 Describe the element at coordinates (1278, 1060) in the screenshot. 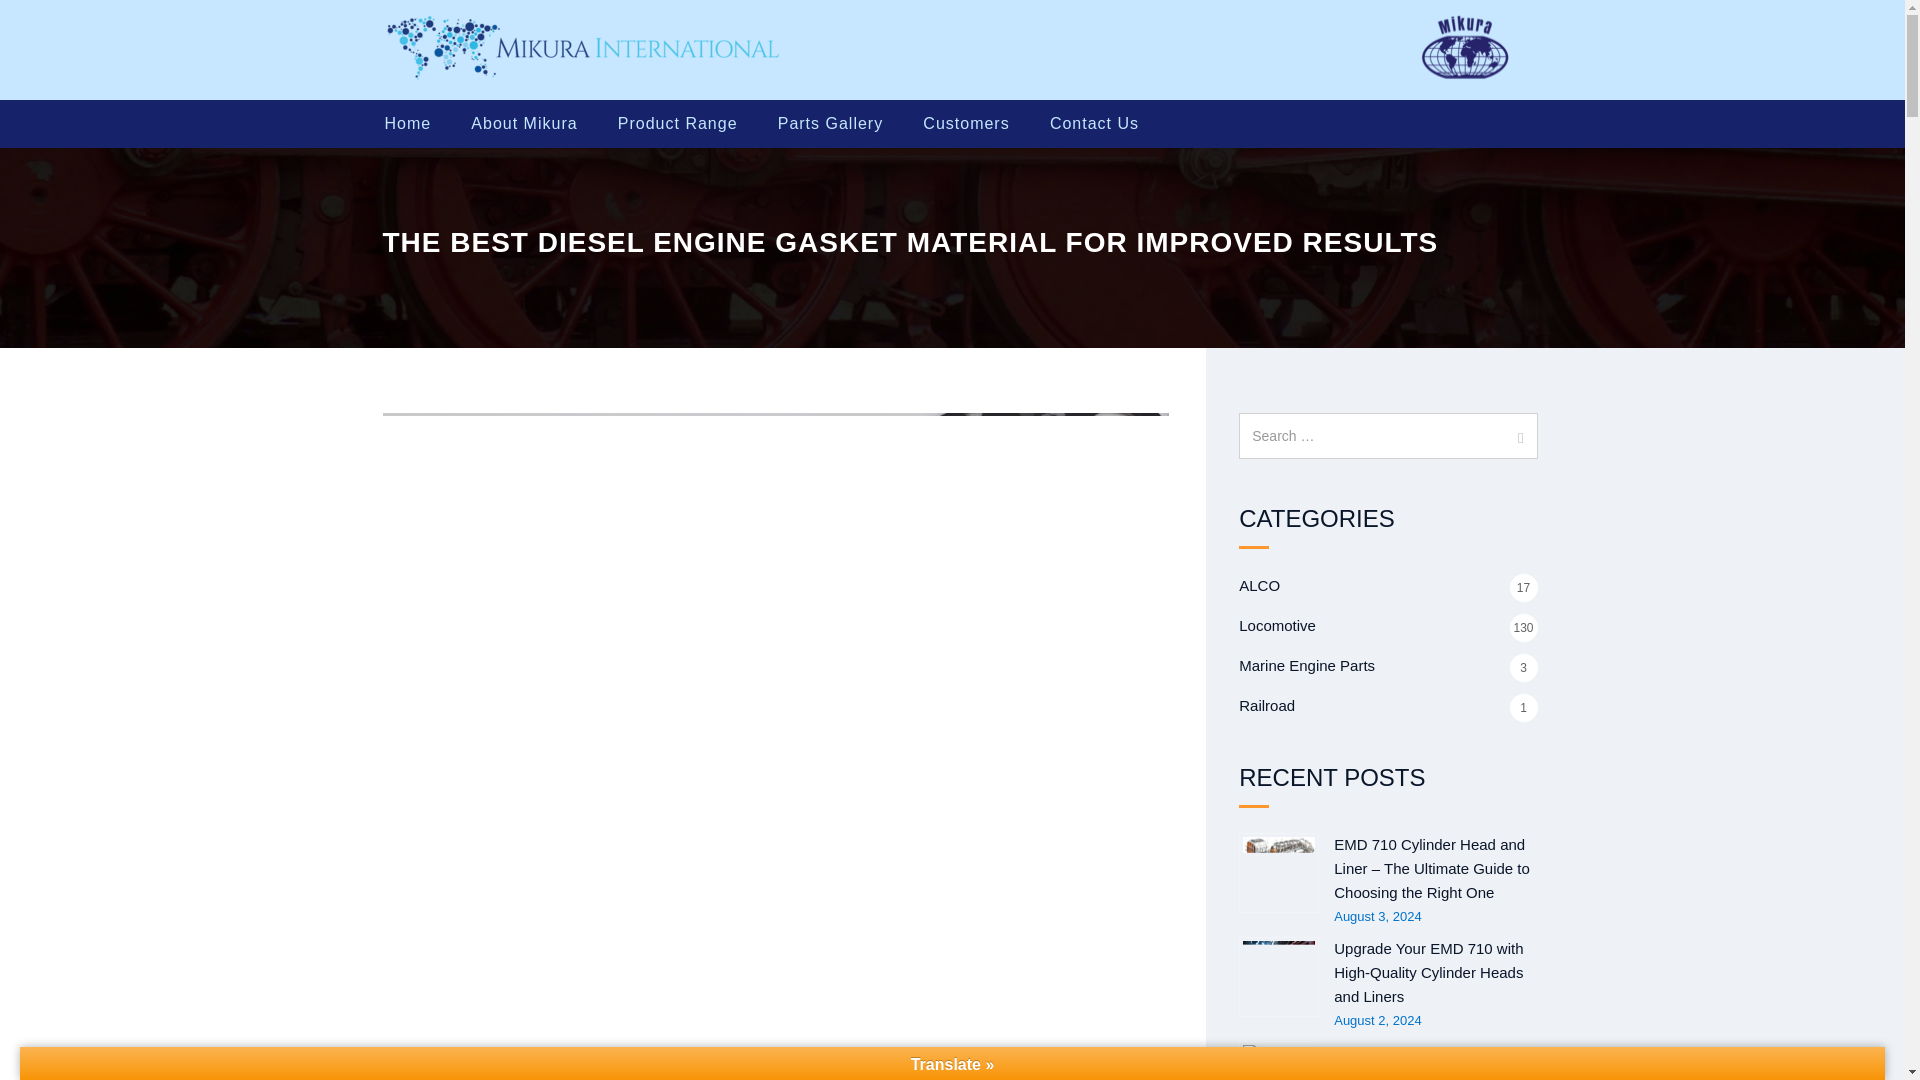

I see `Train Horn Valve Guide: Choosing, Maintenance, and Benefits` at that location.